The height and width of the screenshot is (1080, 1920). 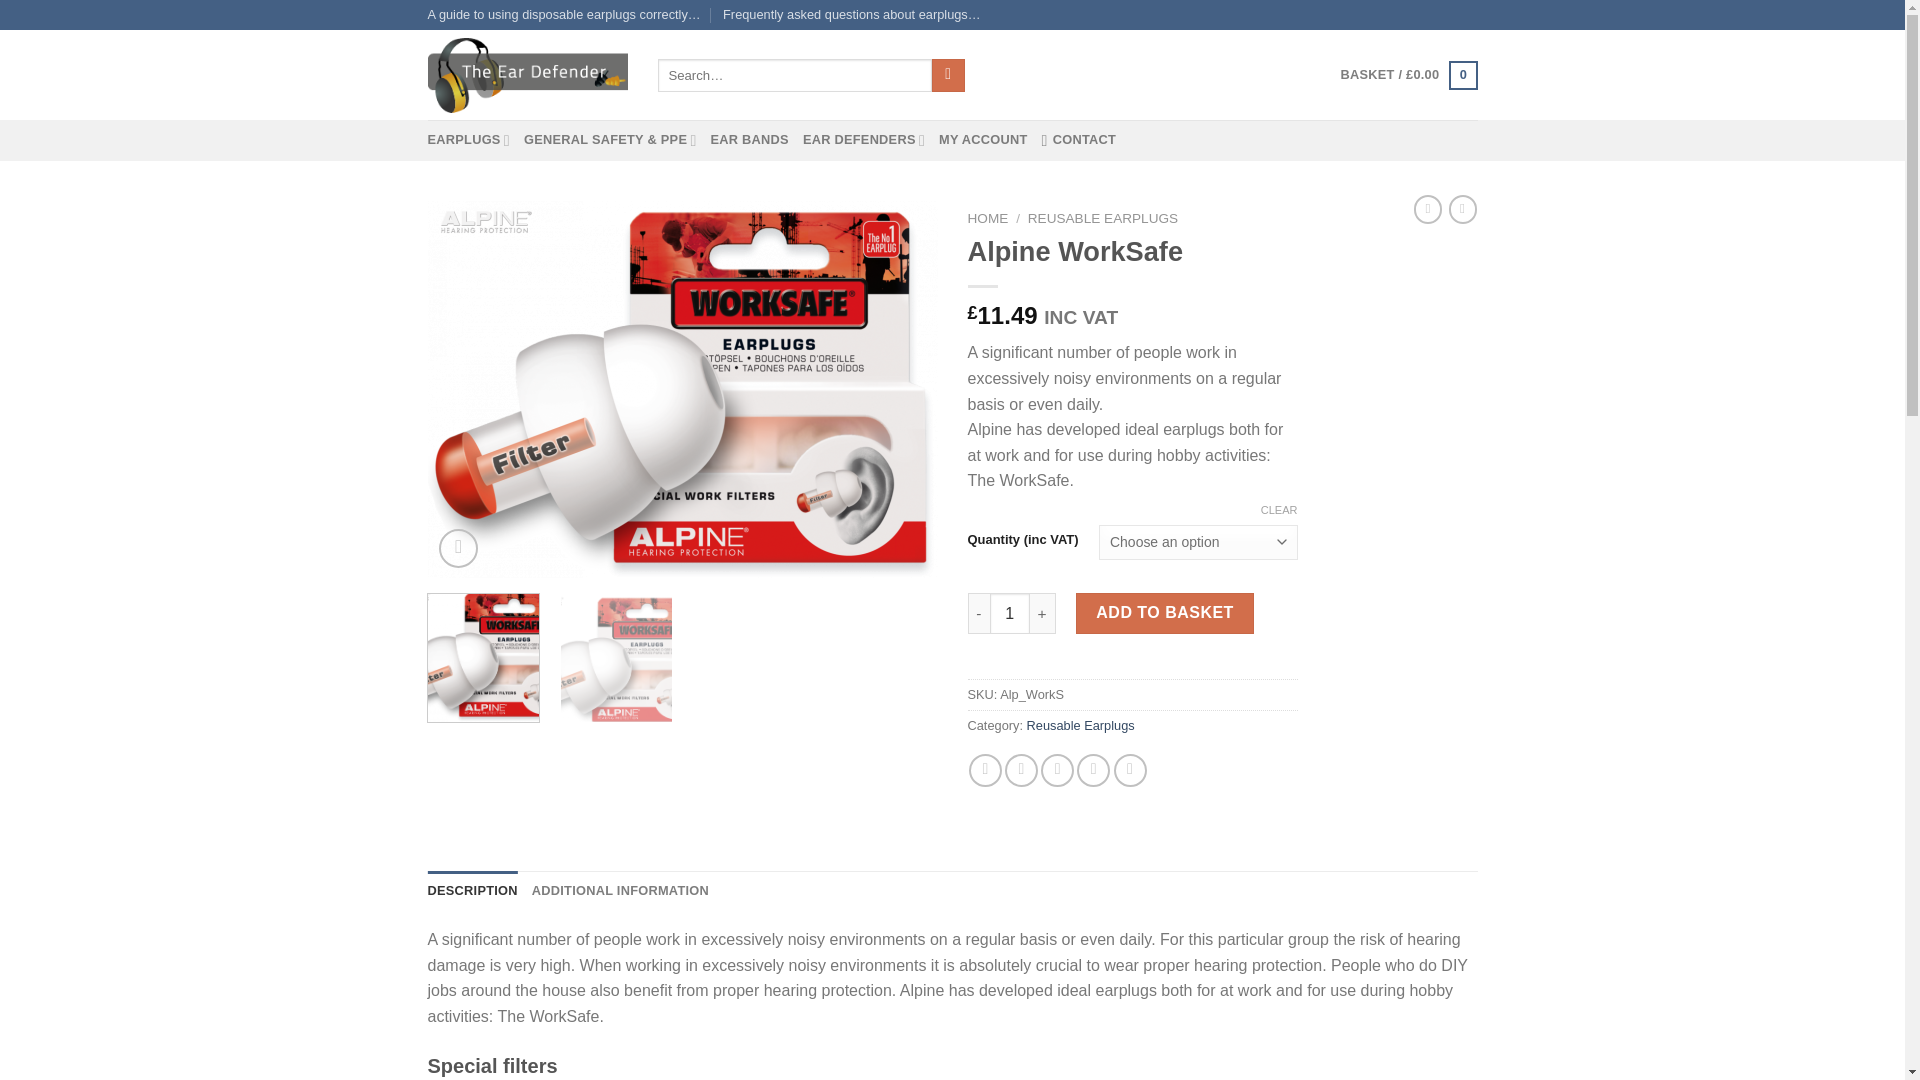 I want to click on The Ear Defender - Earplugs for Every Occasion, so click(x=528, y=76).